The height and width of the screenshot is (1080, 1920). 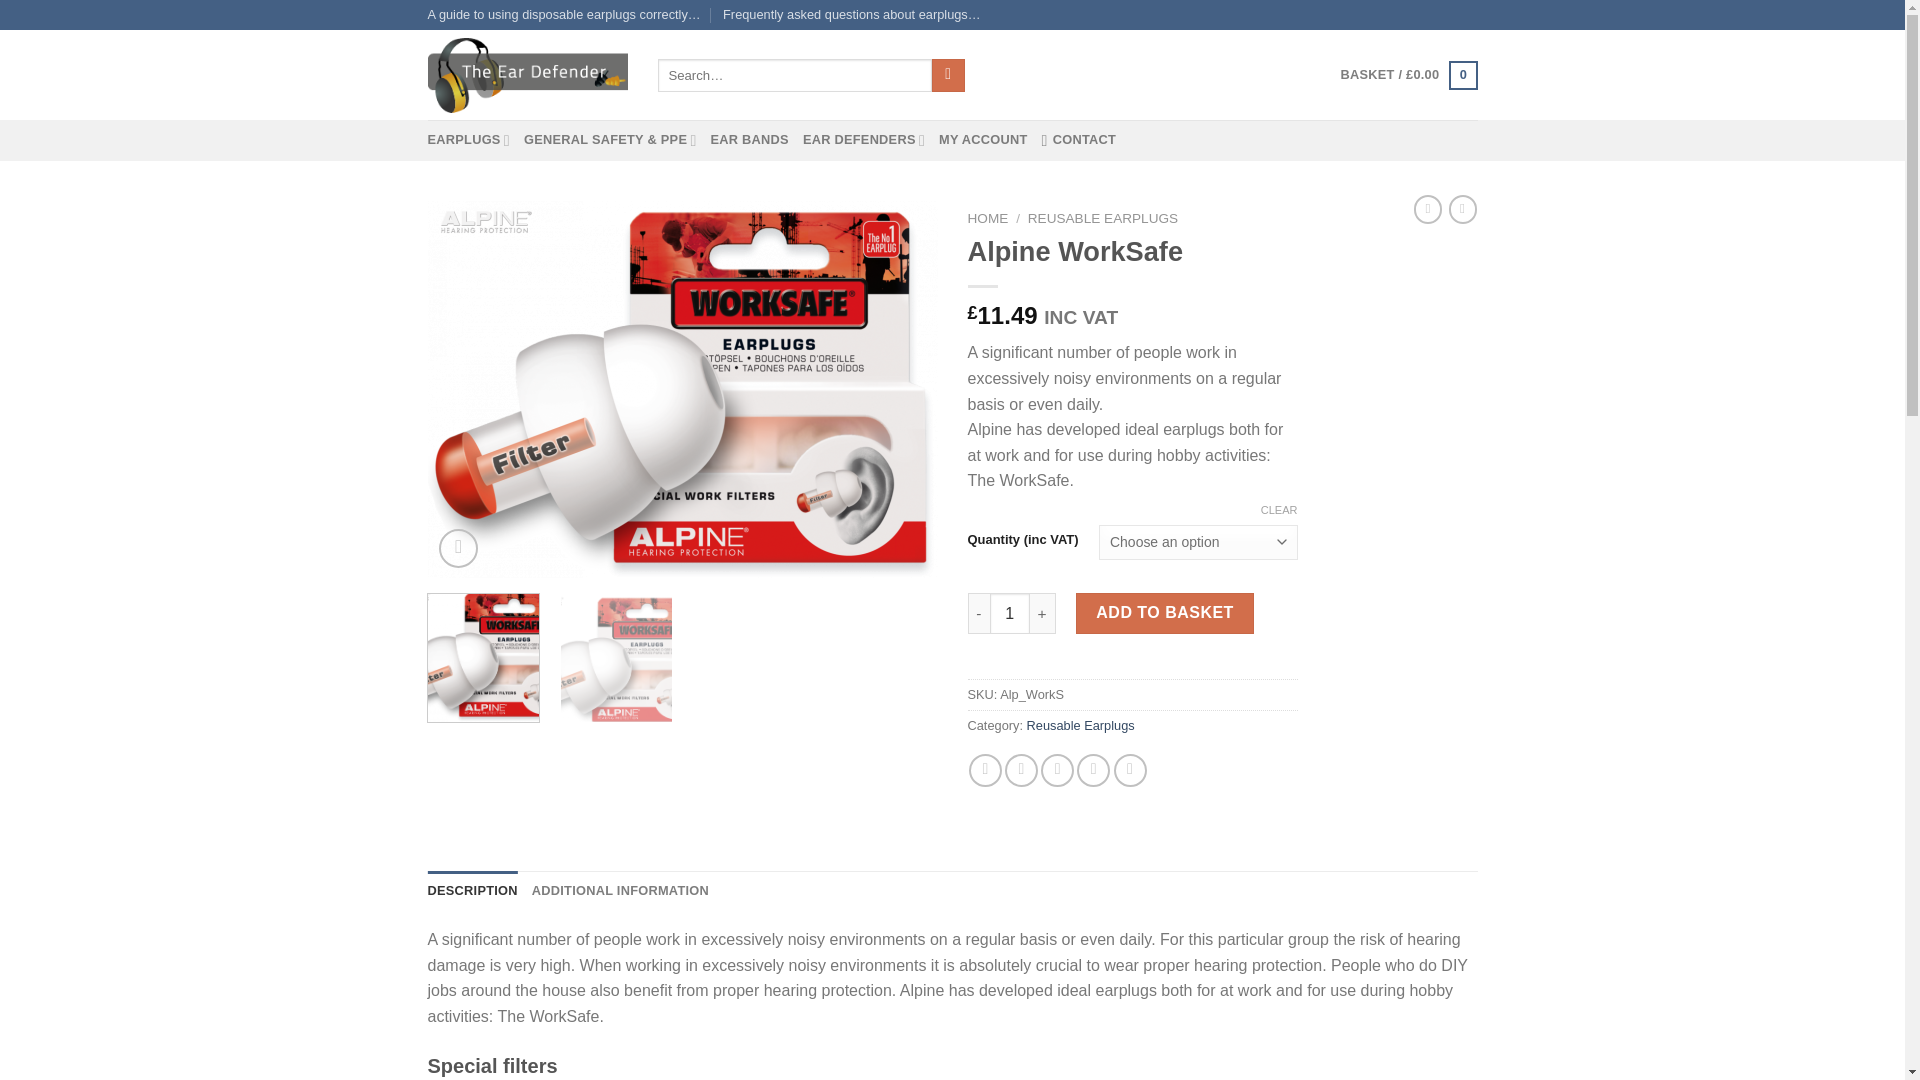 I want to click on The Ear Defender - Earplugs for Every Occasion, so click(x=528, y=76).